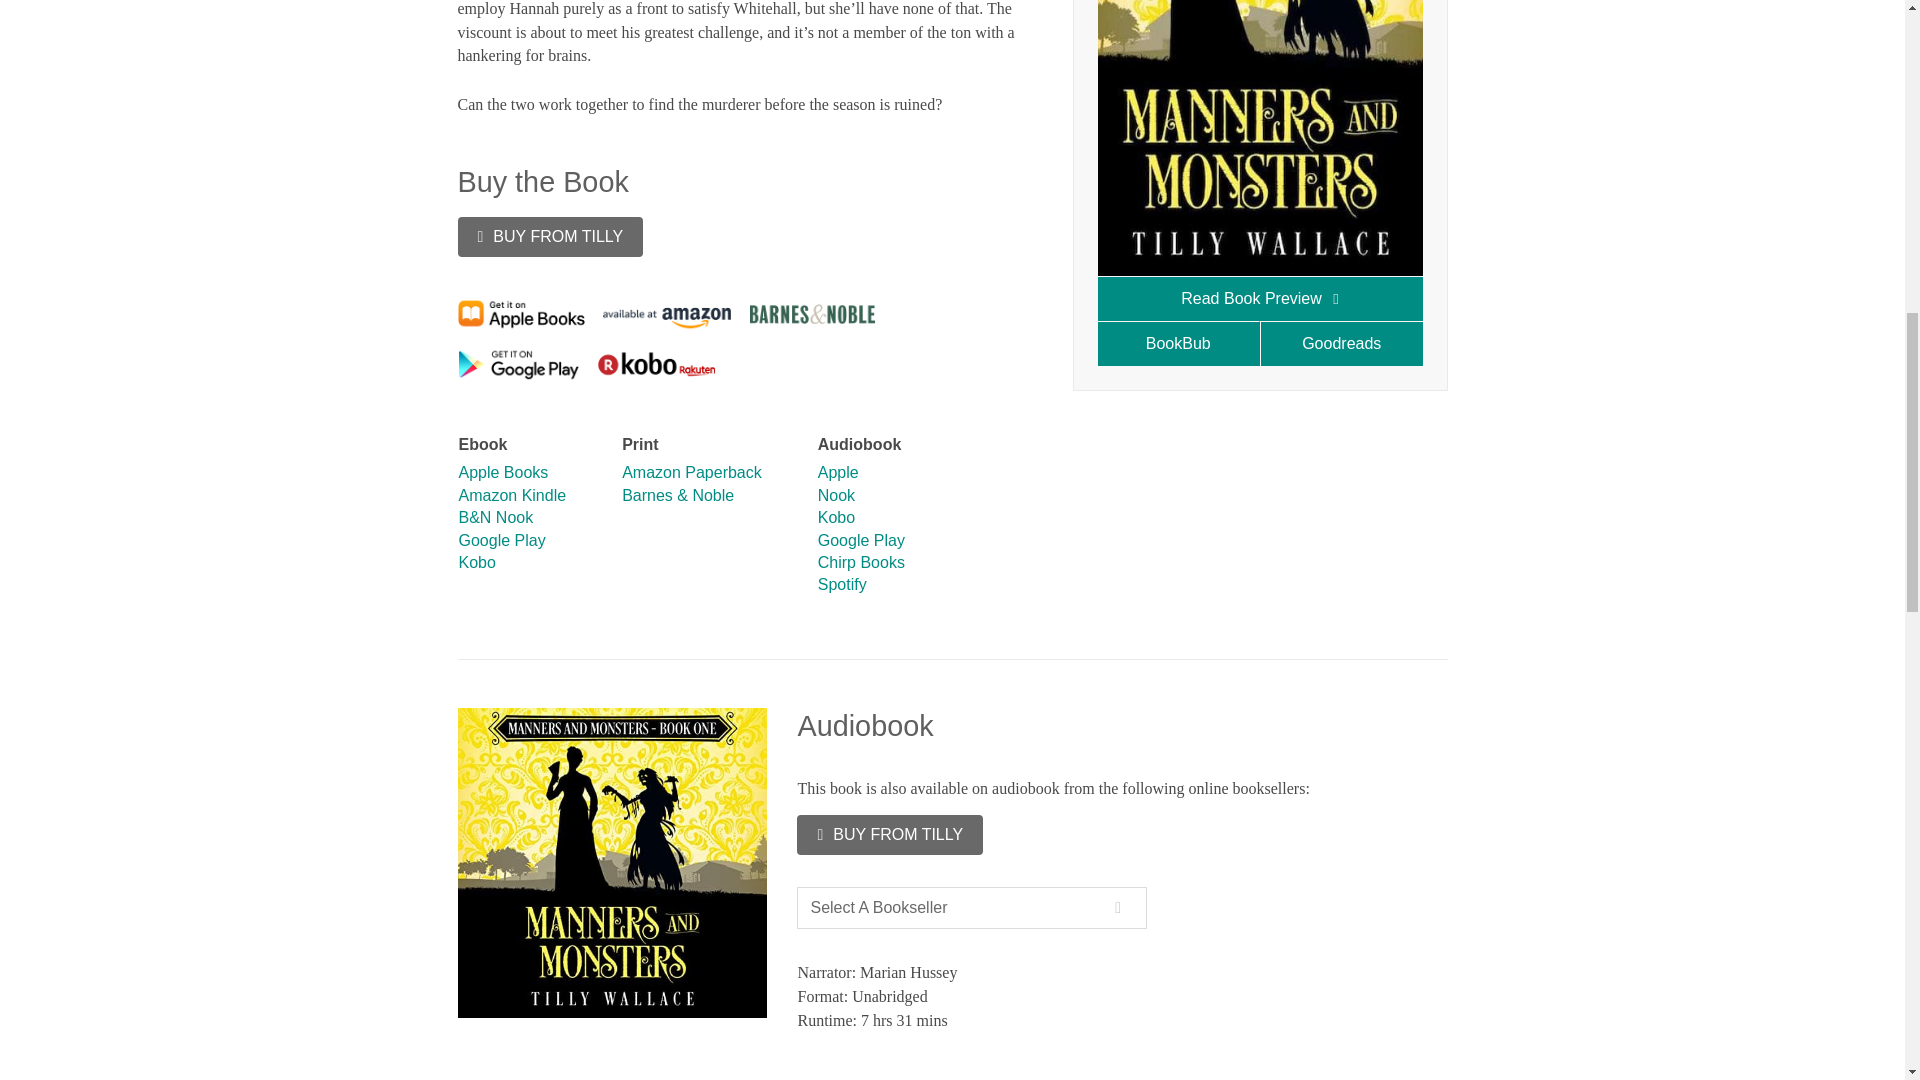  What do you see at coordinates (550, 237) in the screenshot?
I see `BUY FROM TILLY` at bounding box center [550, 237].